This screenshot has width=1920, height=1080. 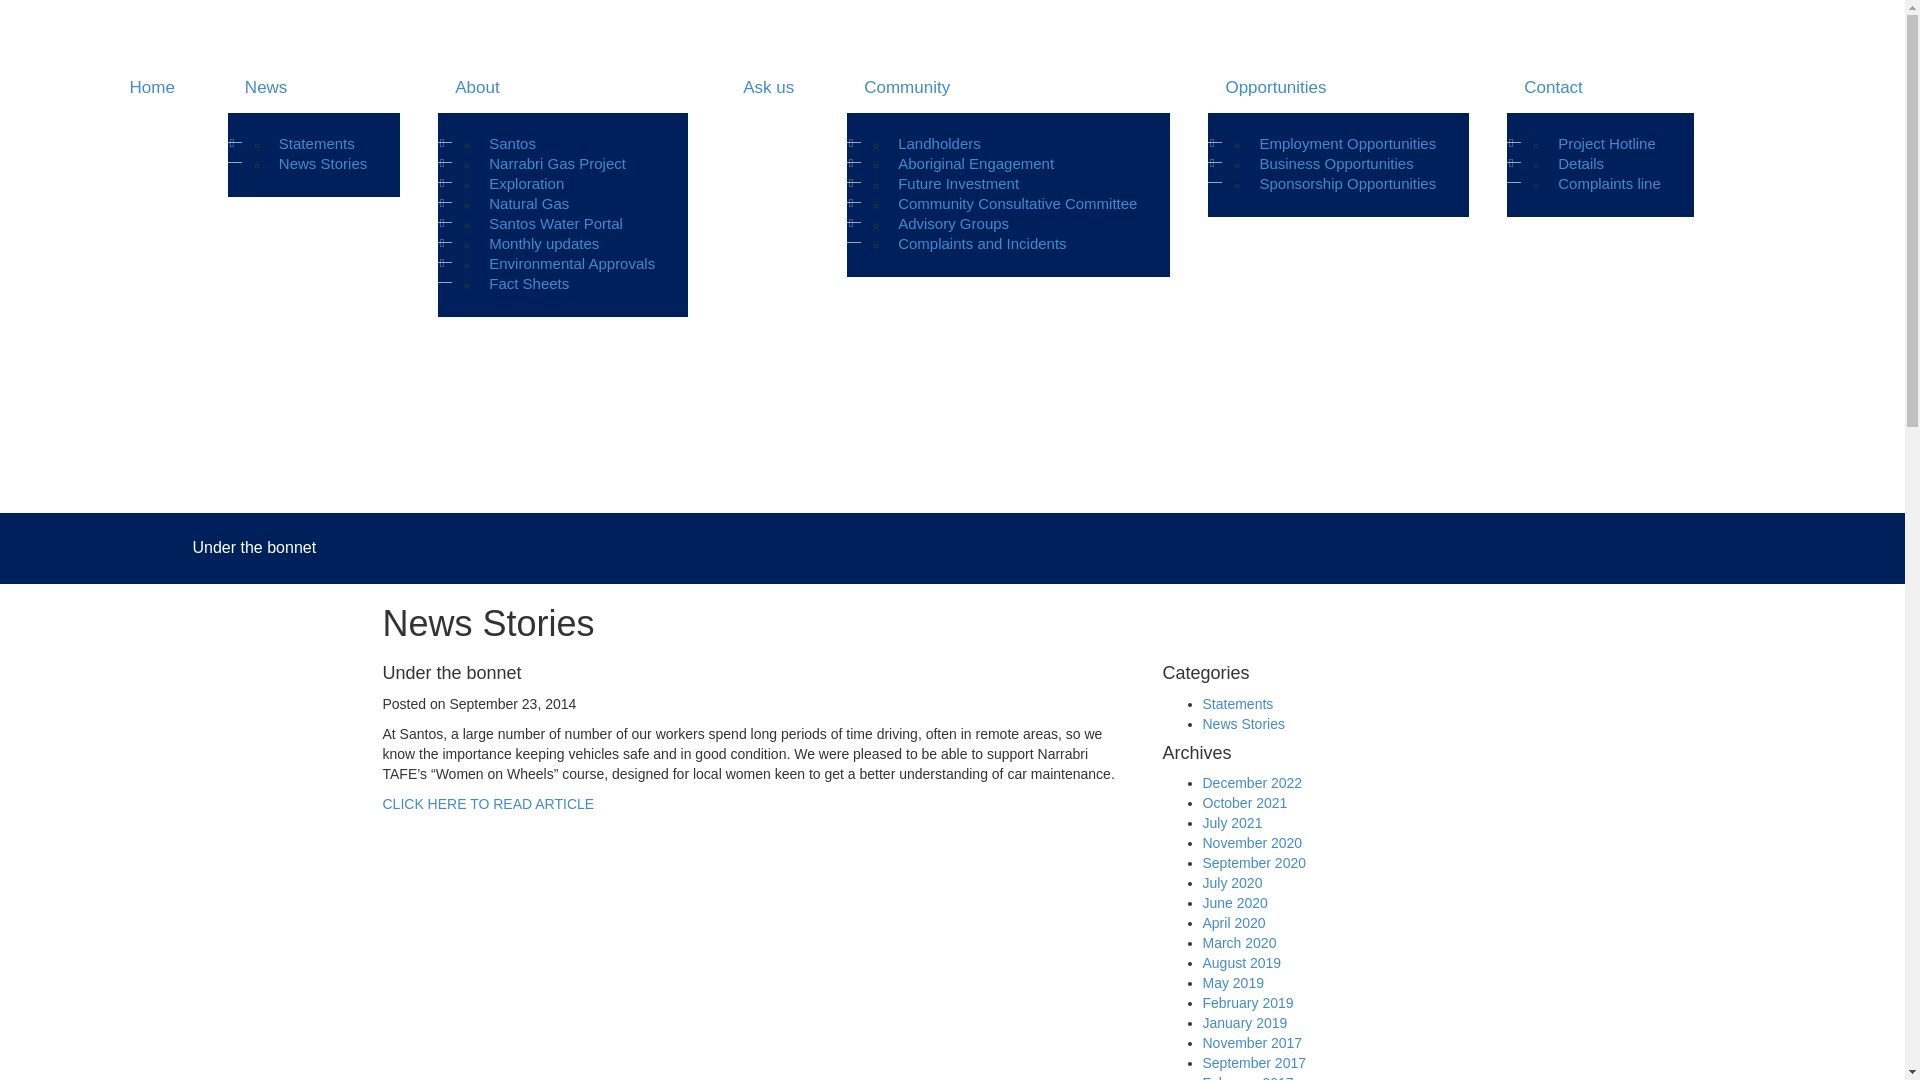 I want to click on Aboriginal Engagement, so click(x=976, y=164).